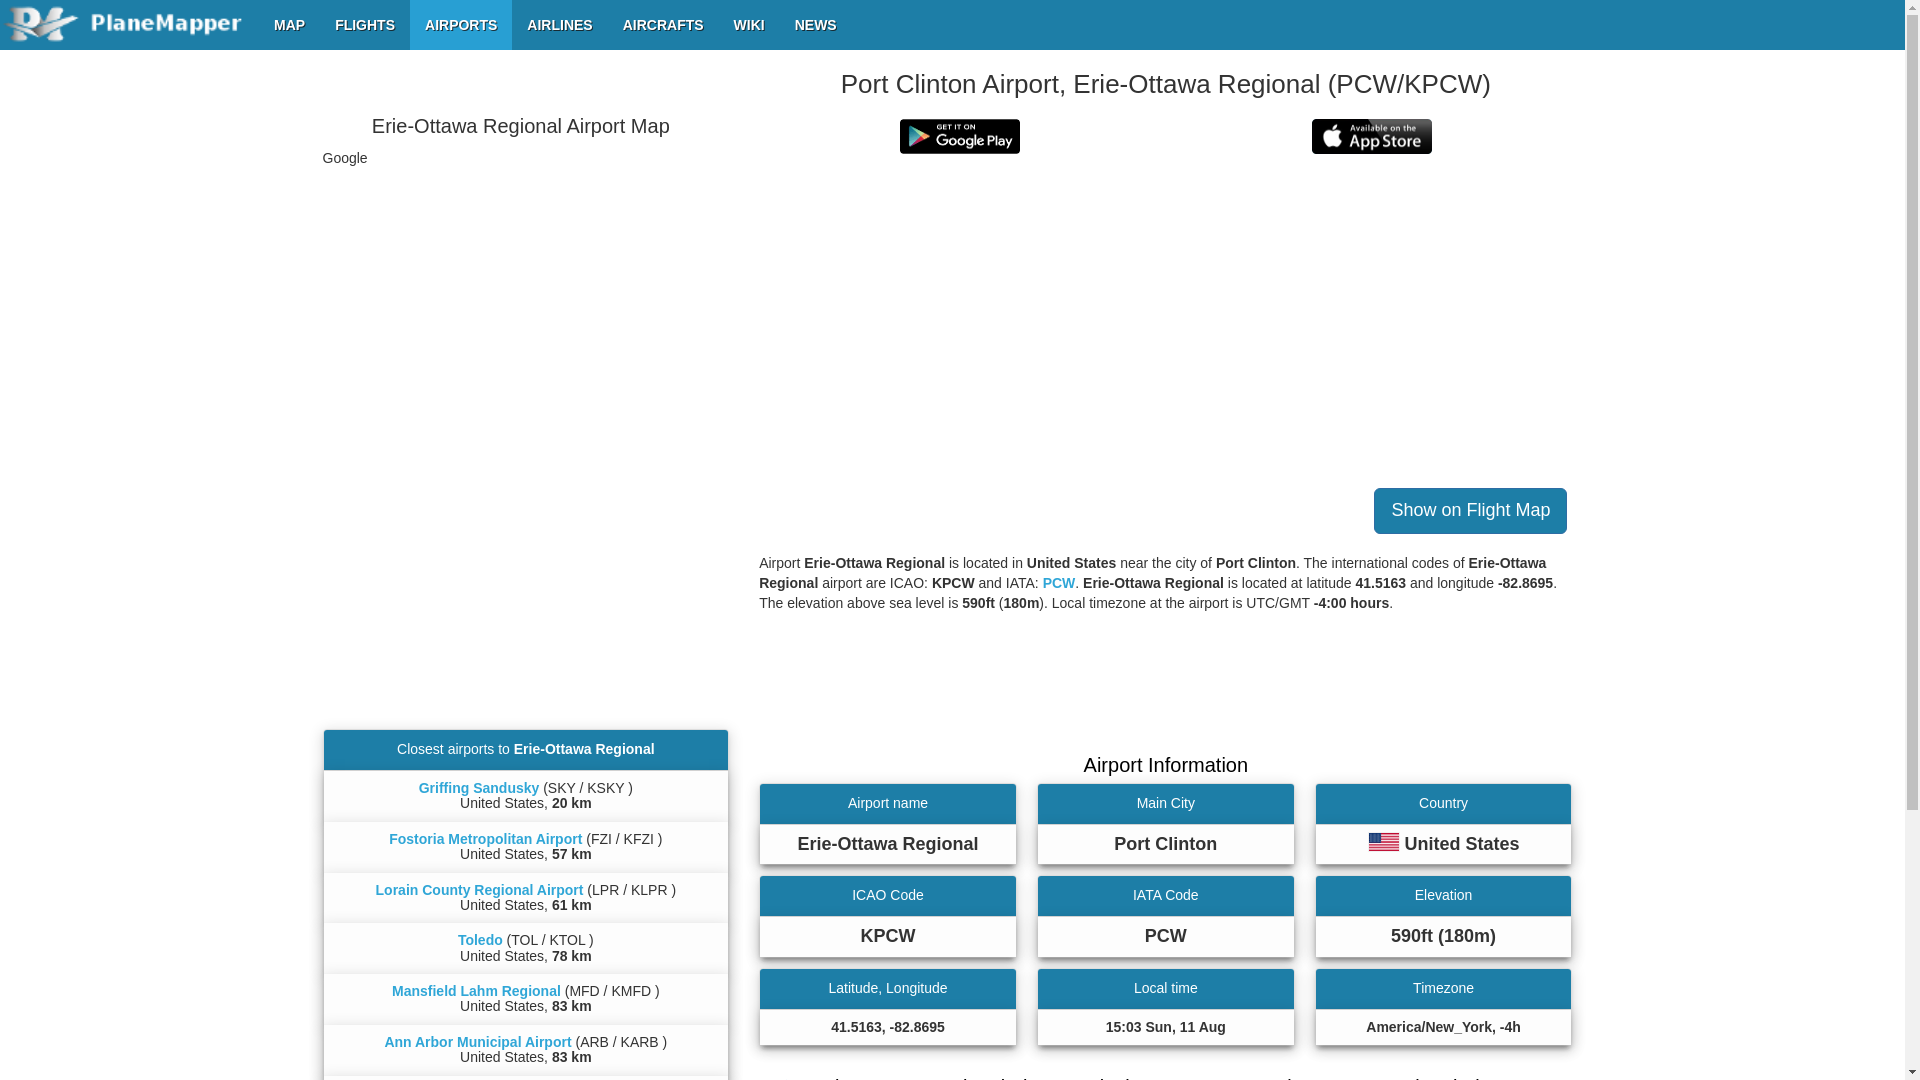 This screenshot has height=1080, width=1920. Describe the element at coordinates (480, 890) in the screenshot. I see `Lorain County Regional Airport` at that location.